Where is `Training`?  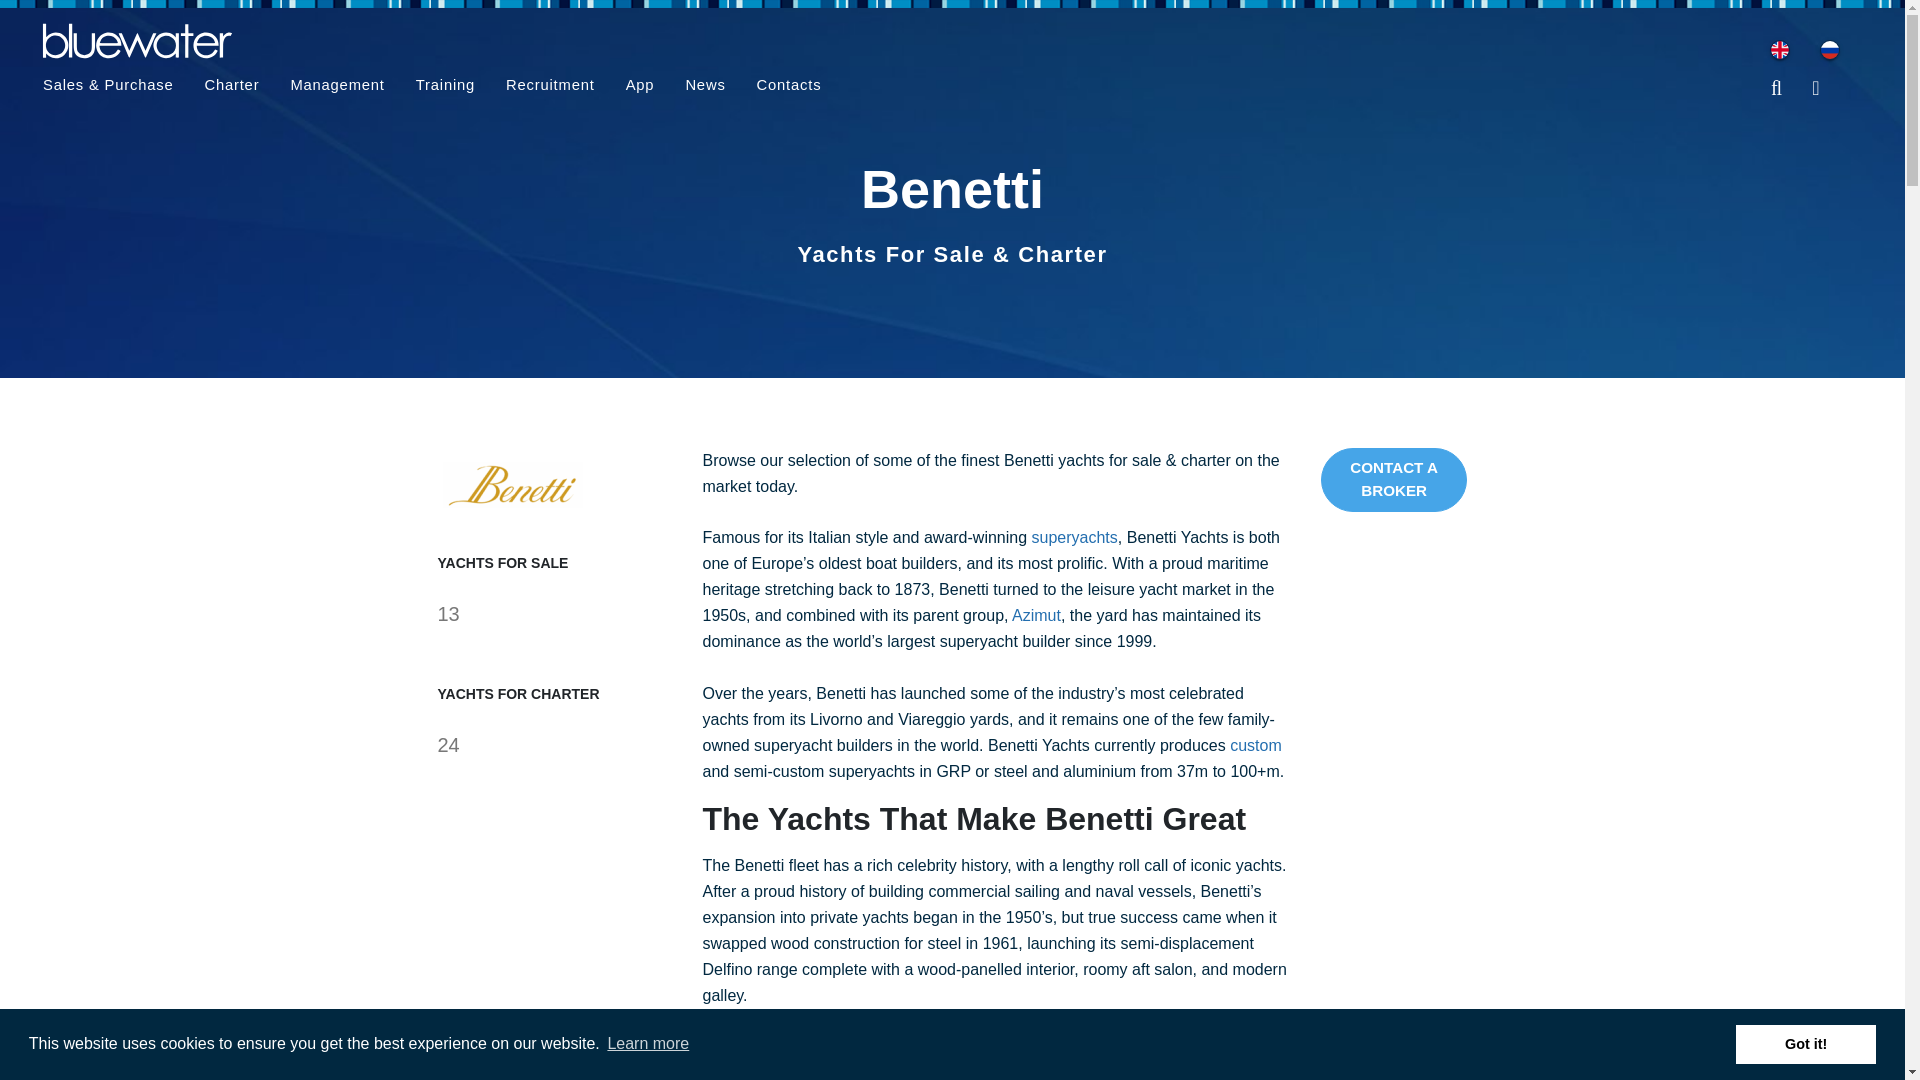 Training is located at coordinates (445, 88).